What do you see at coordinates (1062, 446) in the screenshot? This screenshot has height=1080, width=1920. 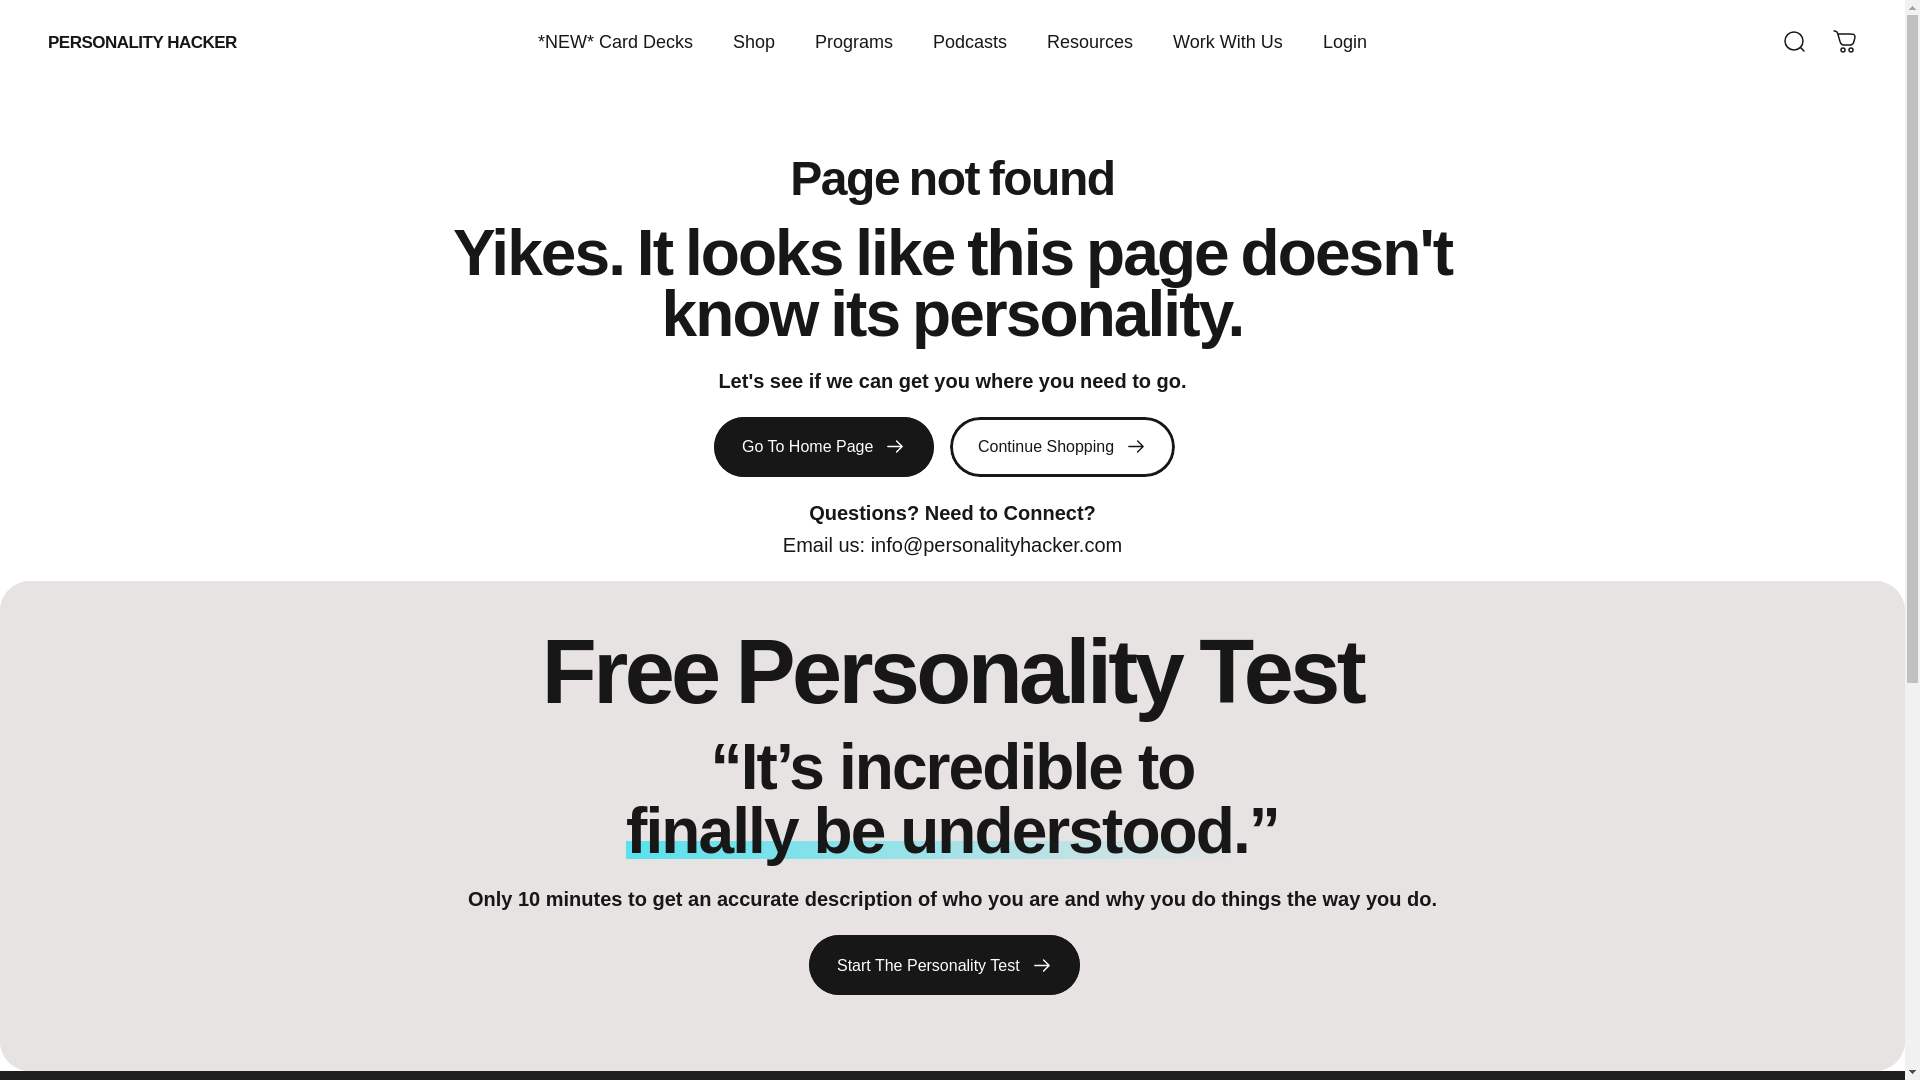 I see `Continue Shopping` at bounding box center [1062, 446].